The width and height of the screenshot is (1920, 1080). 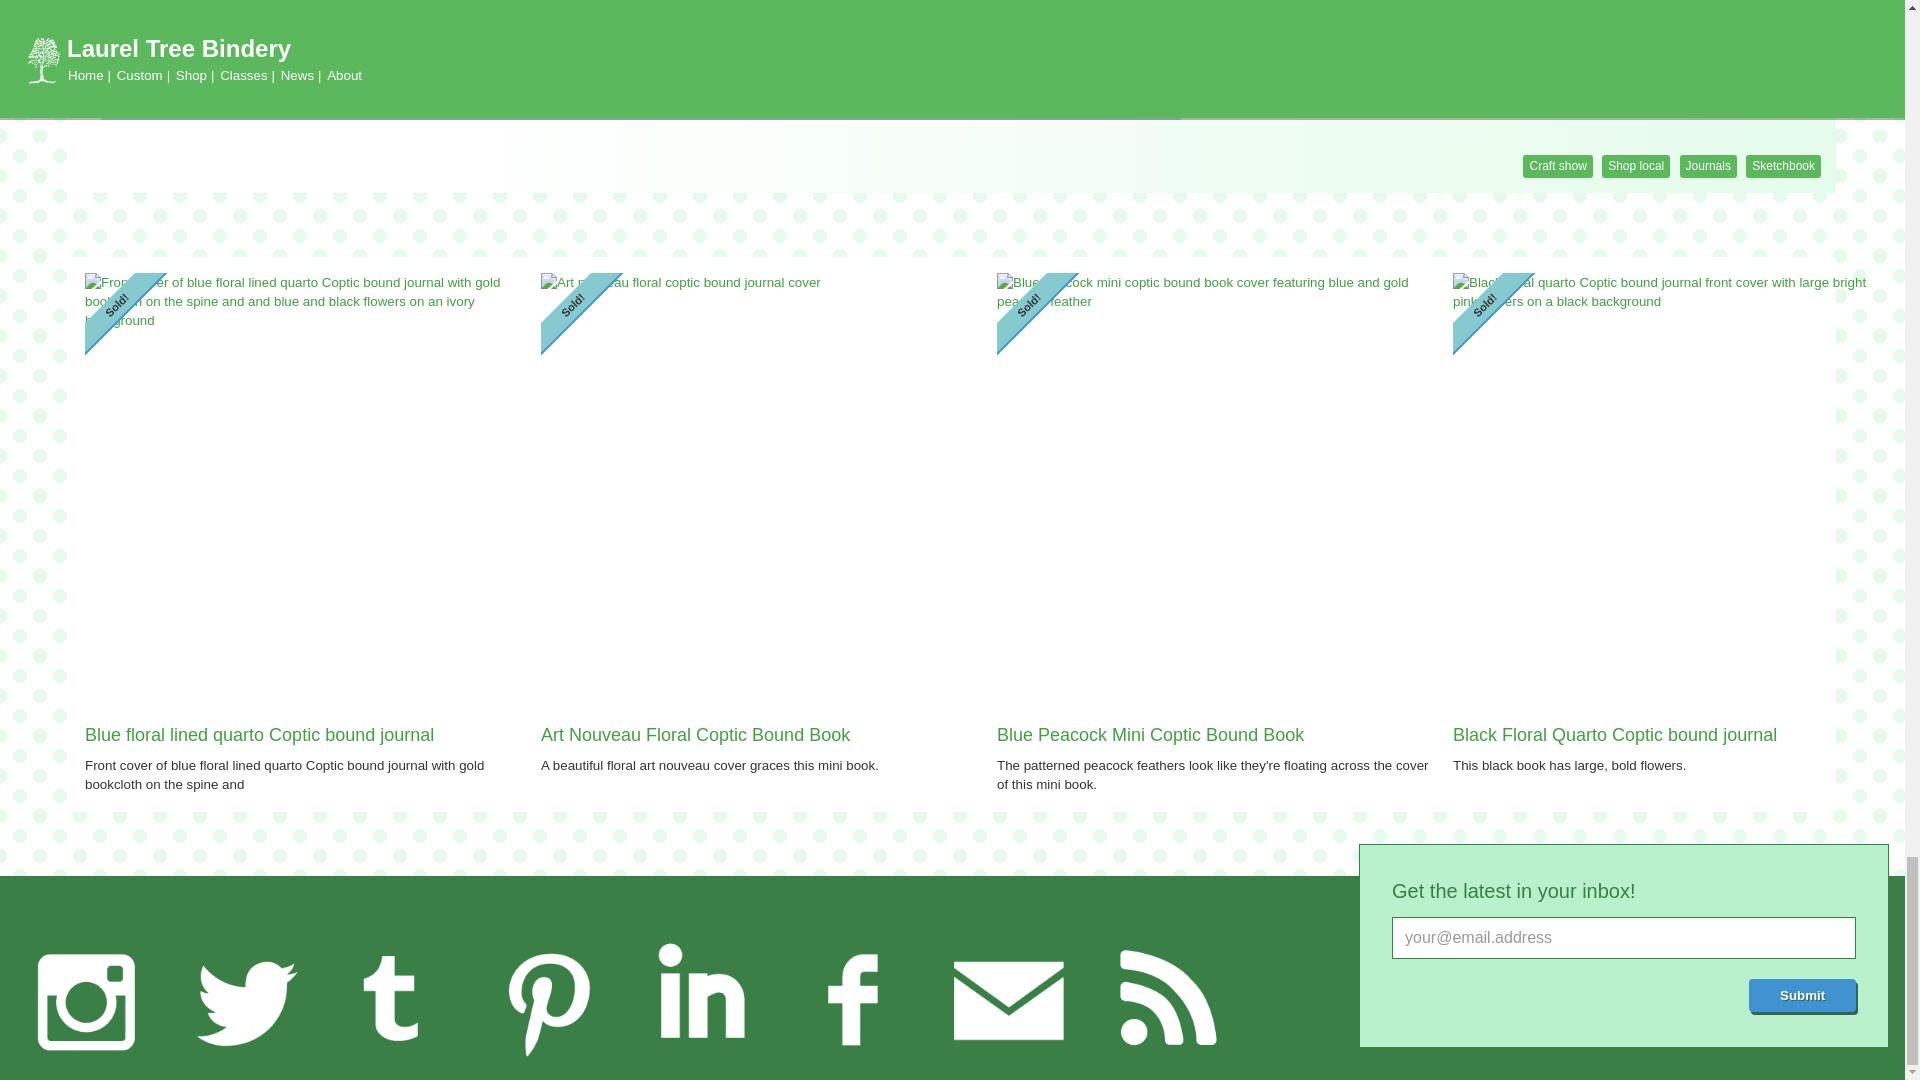 What do you see at coordinates (393, 1000) in the screenshot?
I see `TUMBLR` at bounding box center [393, 1000].